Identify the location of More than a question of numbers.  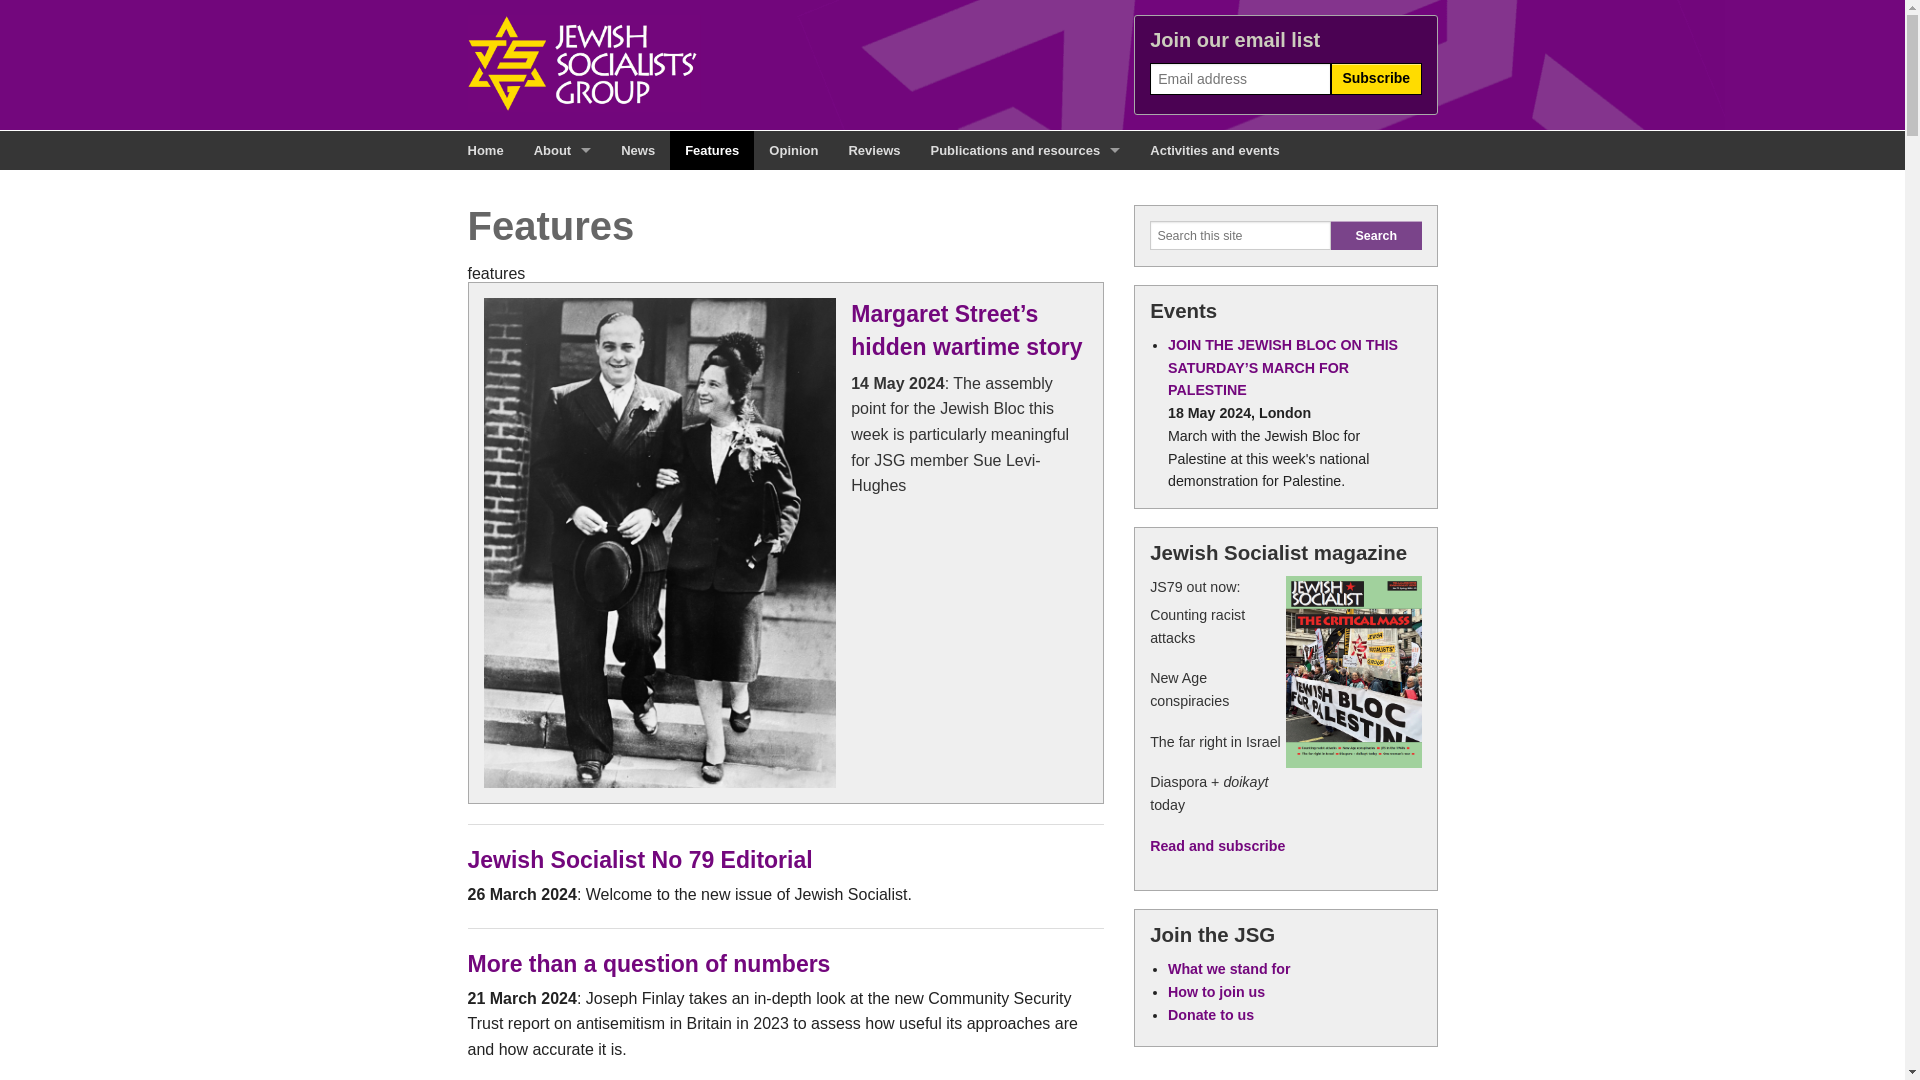
(650, 964).